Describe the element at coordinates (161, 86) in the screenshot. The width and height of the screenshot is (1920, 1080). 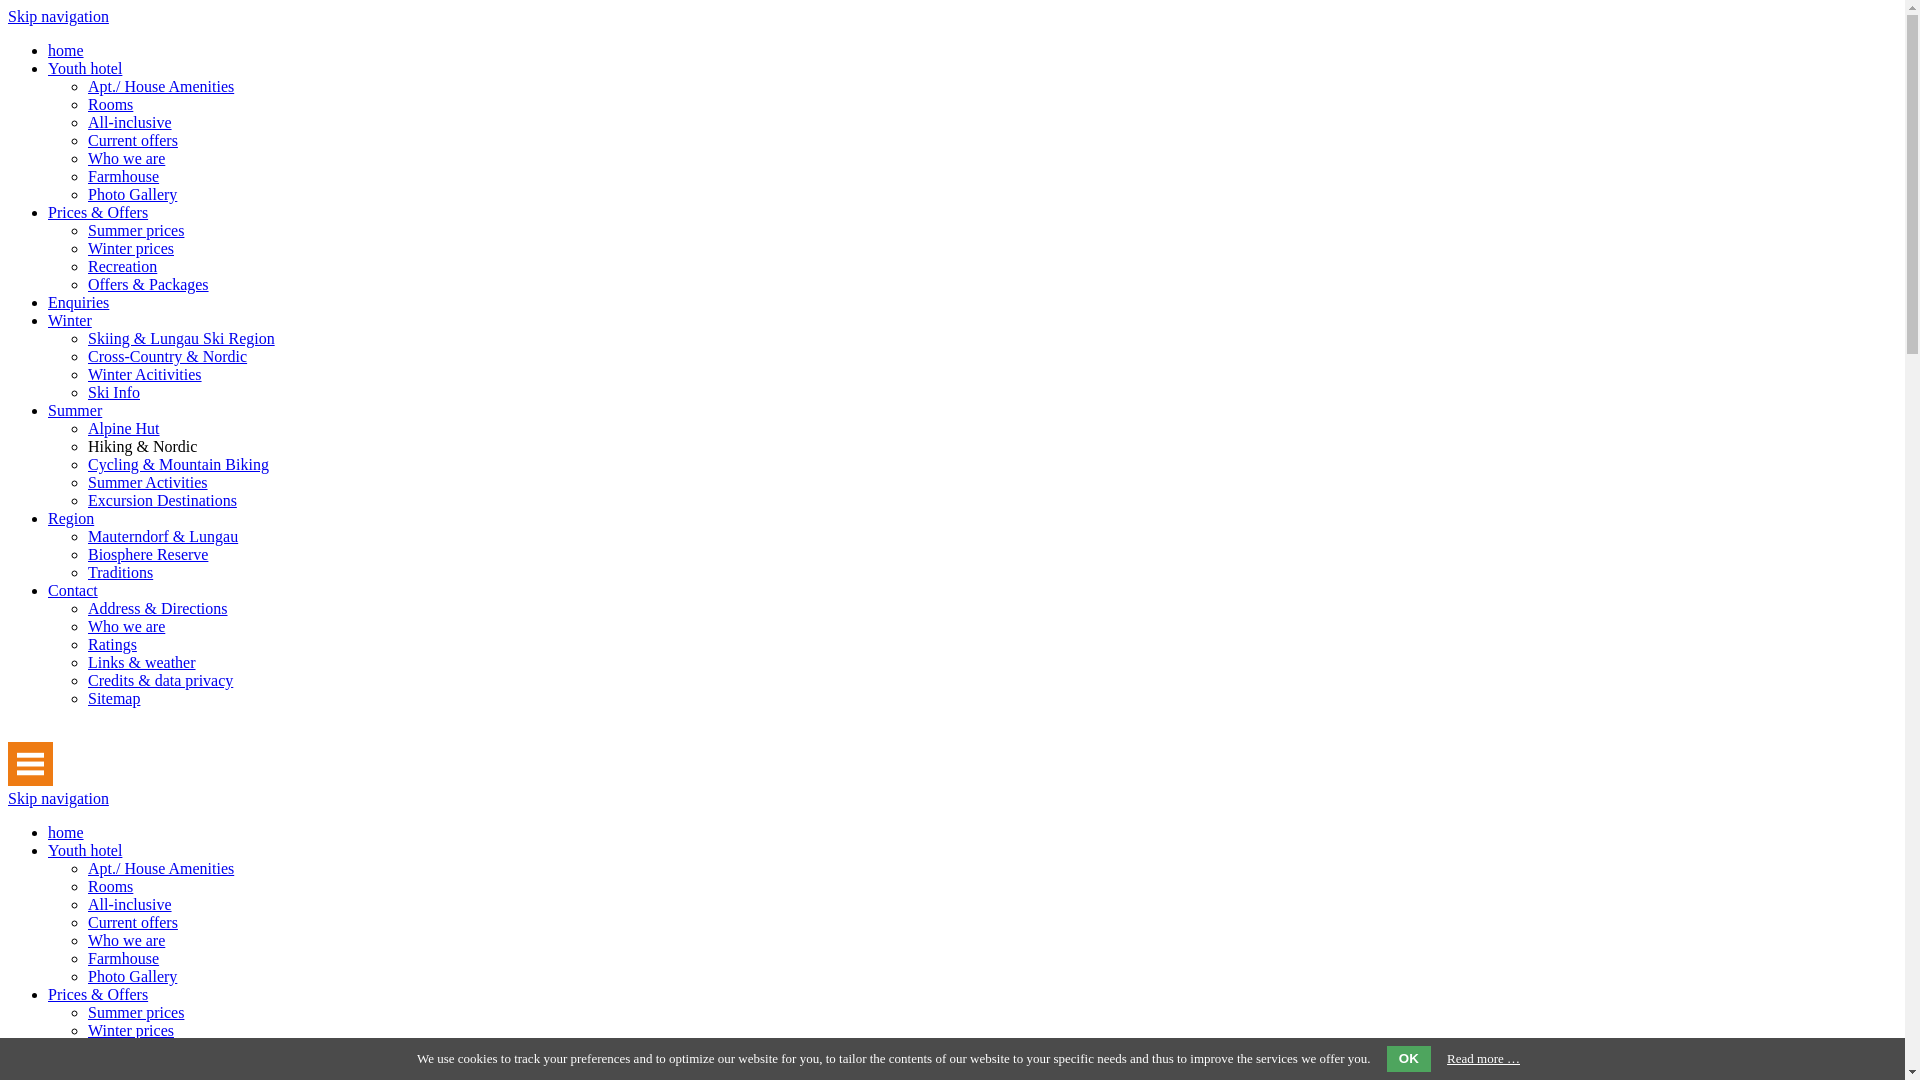
I see `Apt./ House Amenities` at that location.